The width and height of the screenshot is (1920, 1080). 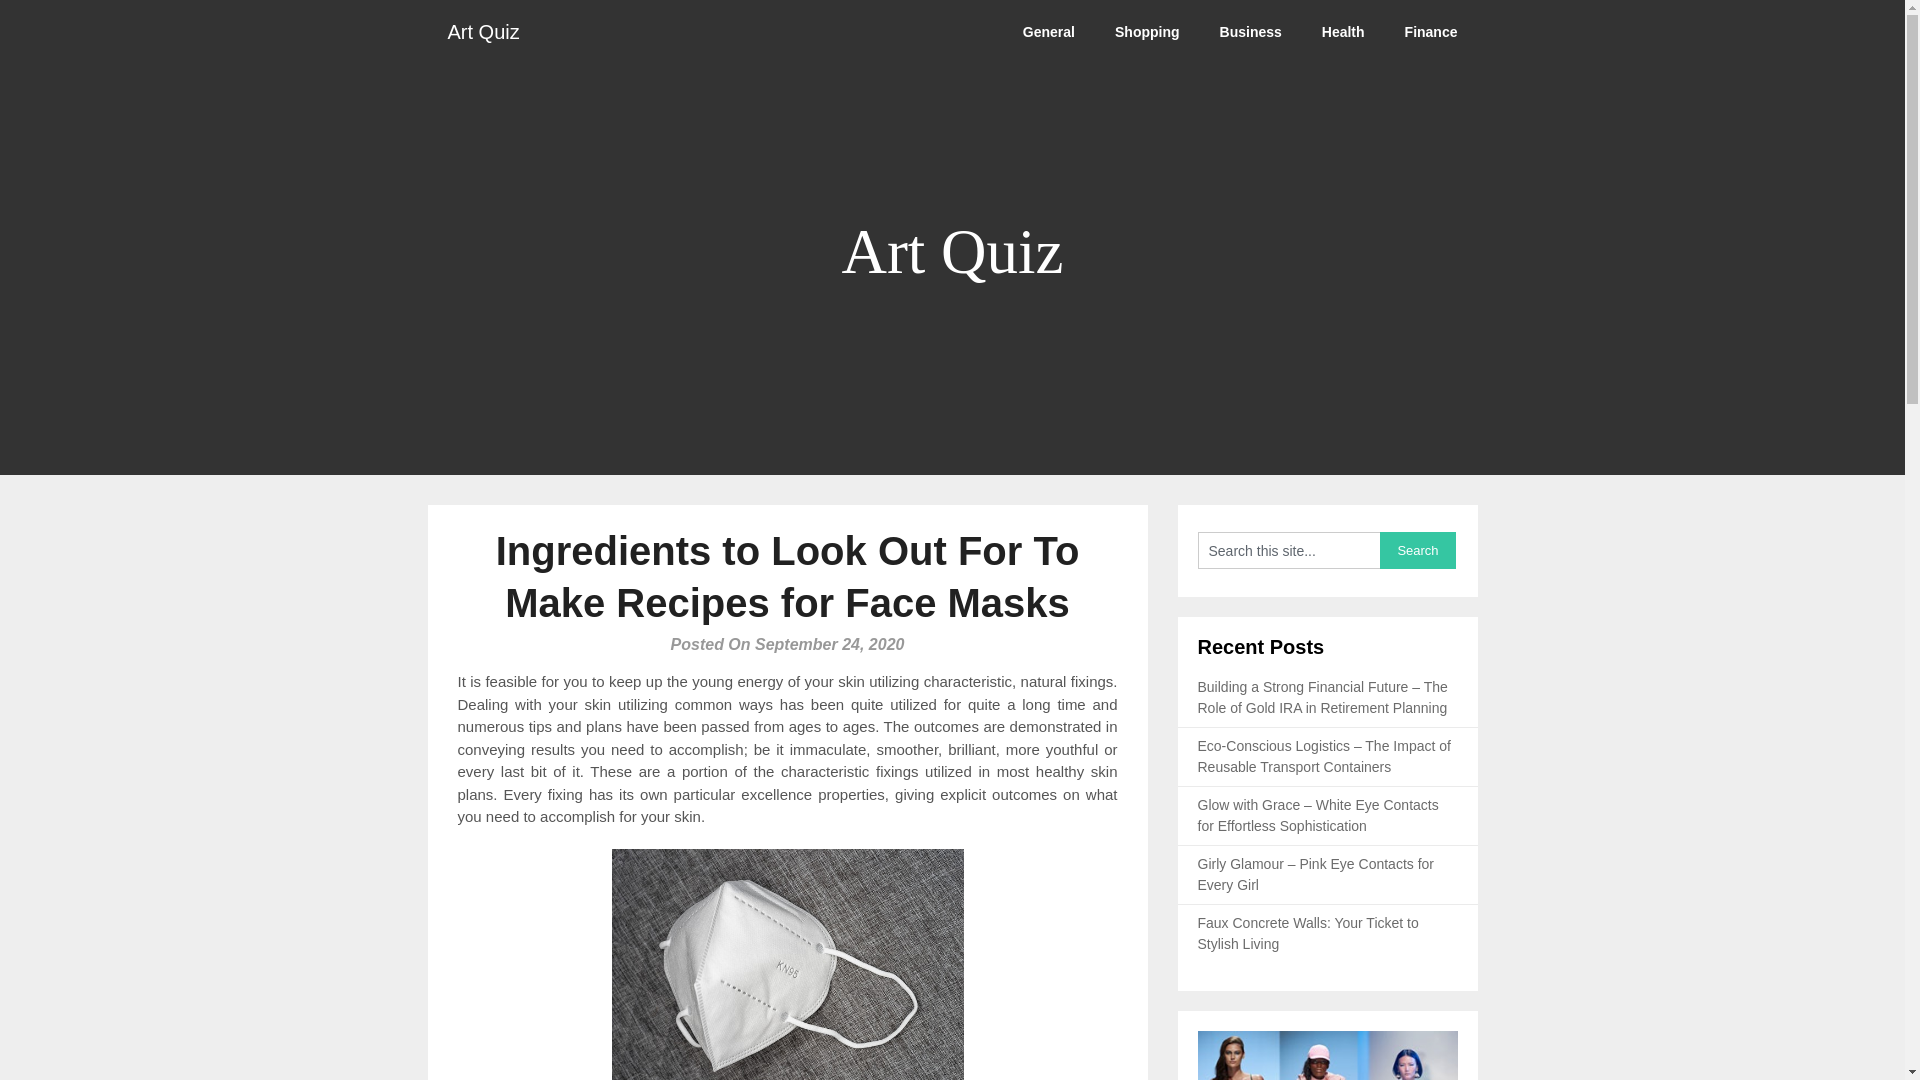 I want to click on Shopping, so click(x=1147, y=32).